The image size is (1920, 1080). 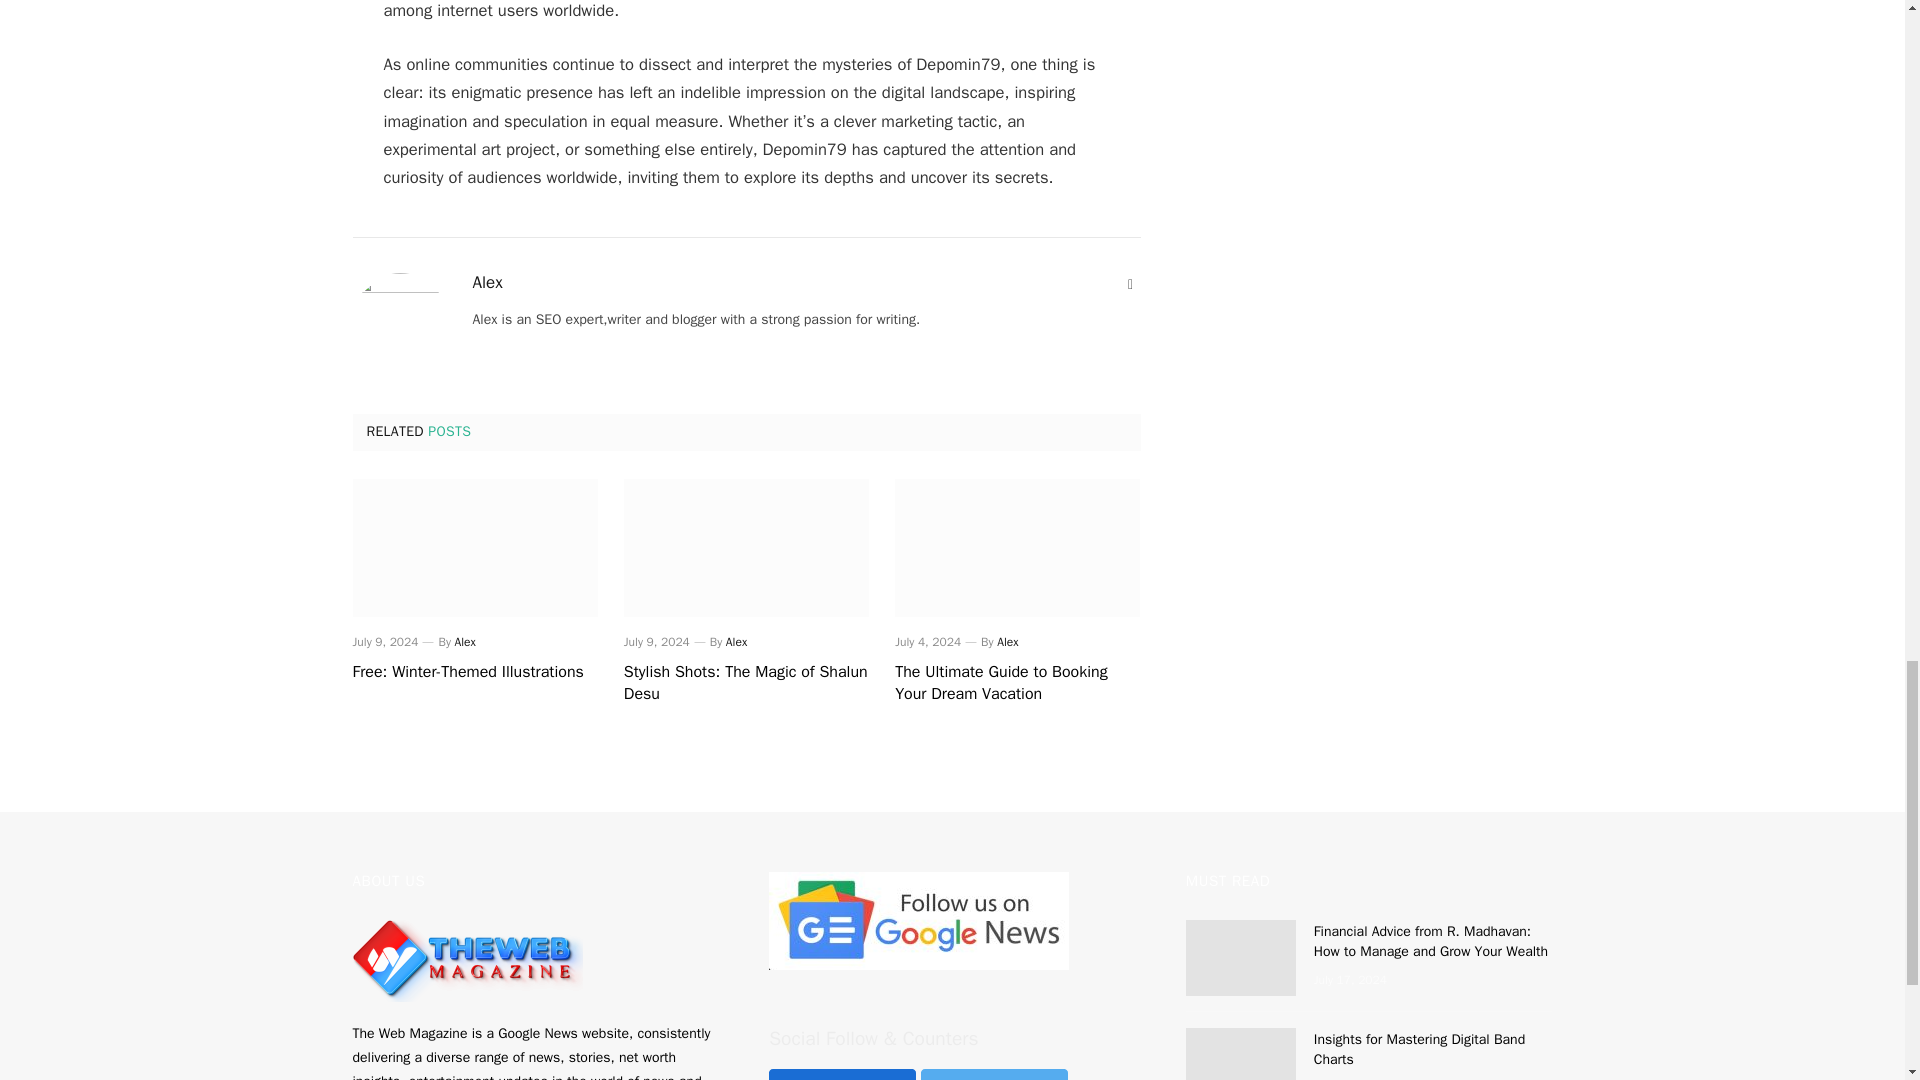 What do you see at coordinates (1017, 684) in the screenshot?
I see `The Ultimate Guide to Booking Your Dream Vacation` at bounding box center [1017, 684].